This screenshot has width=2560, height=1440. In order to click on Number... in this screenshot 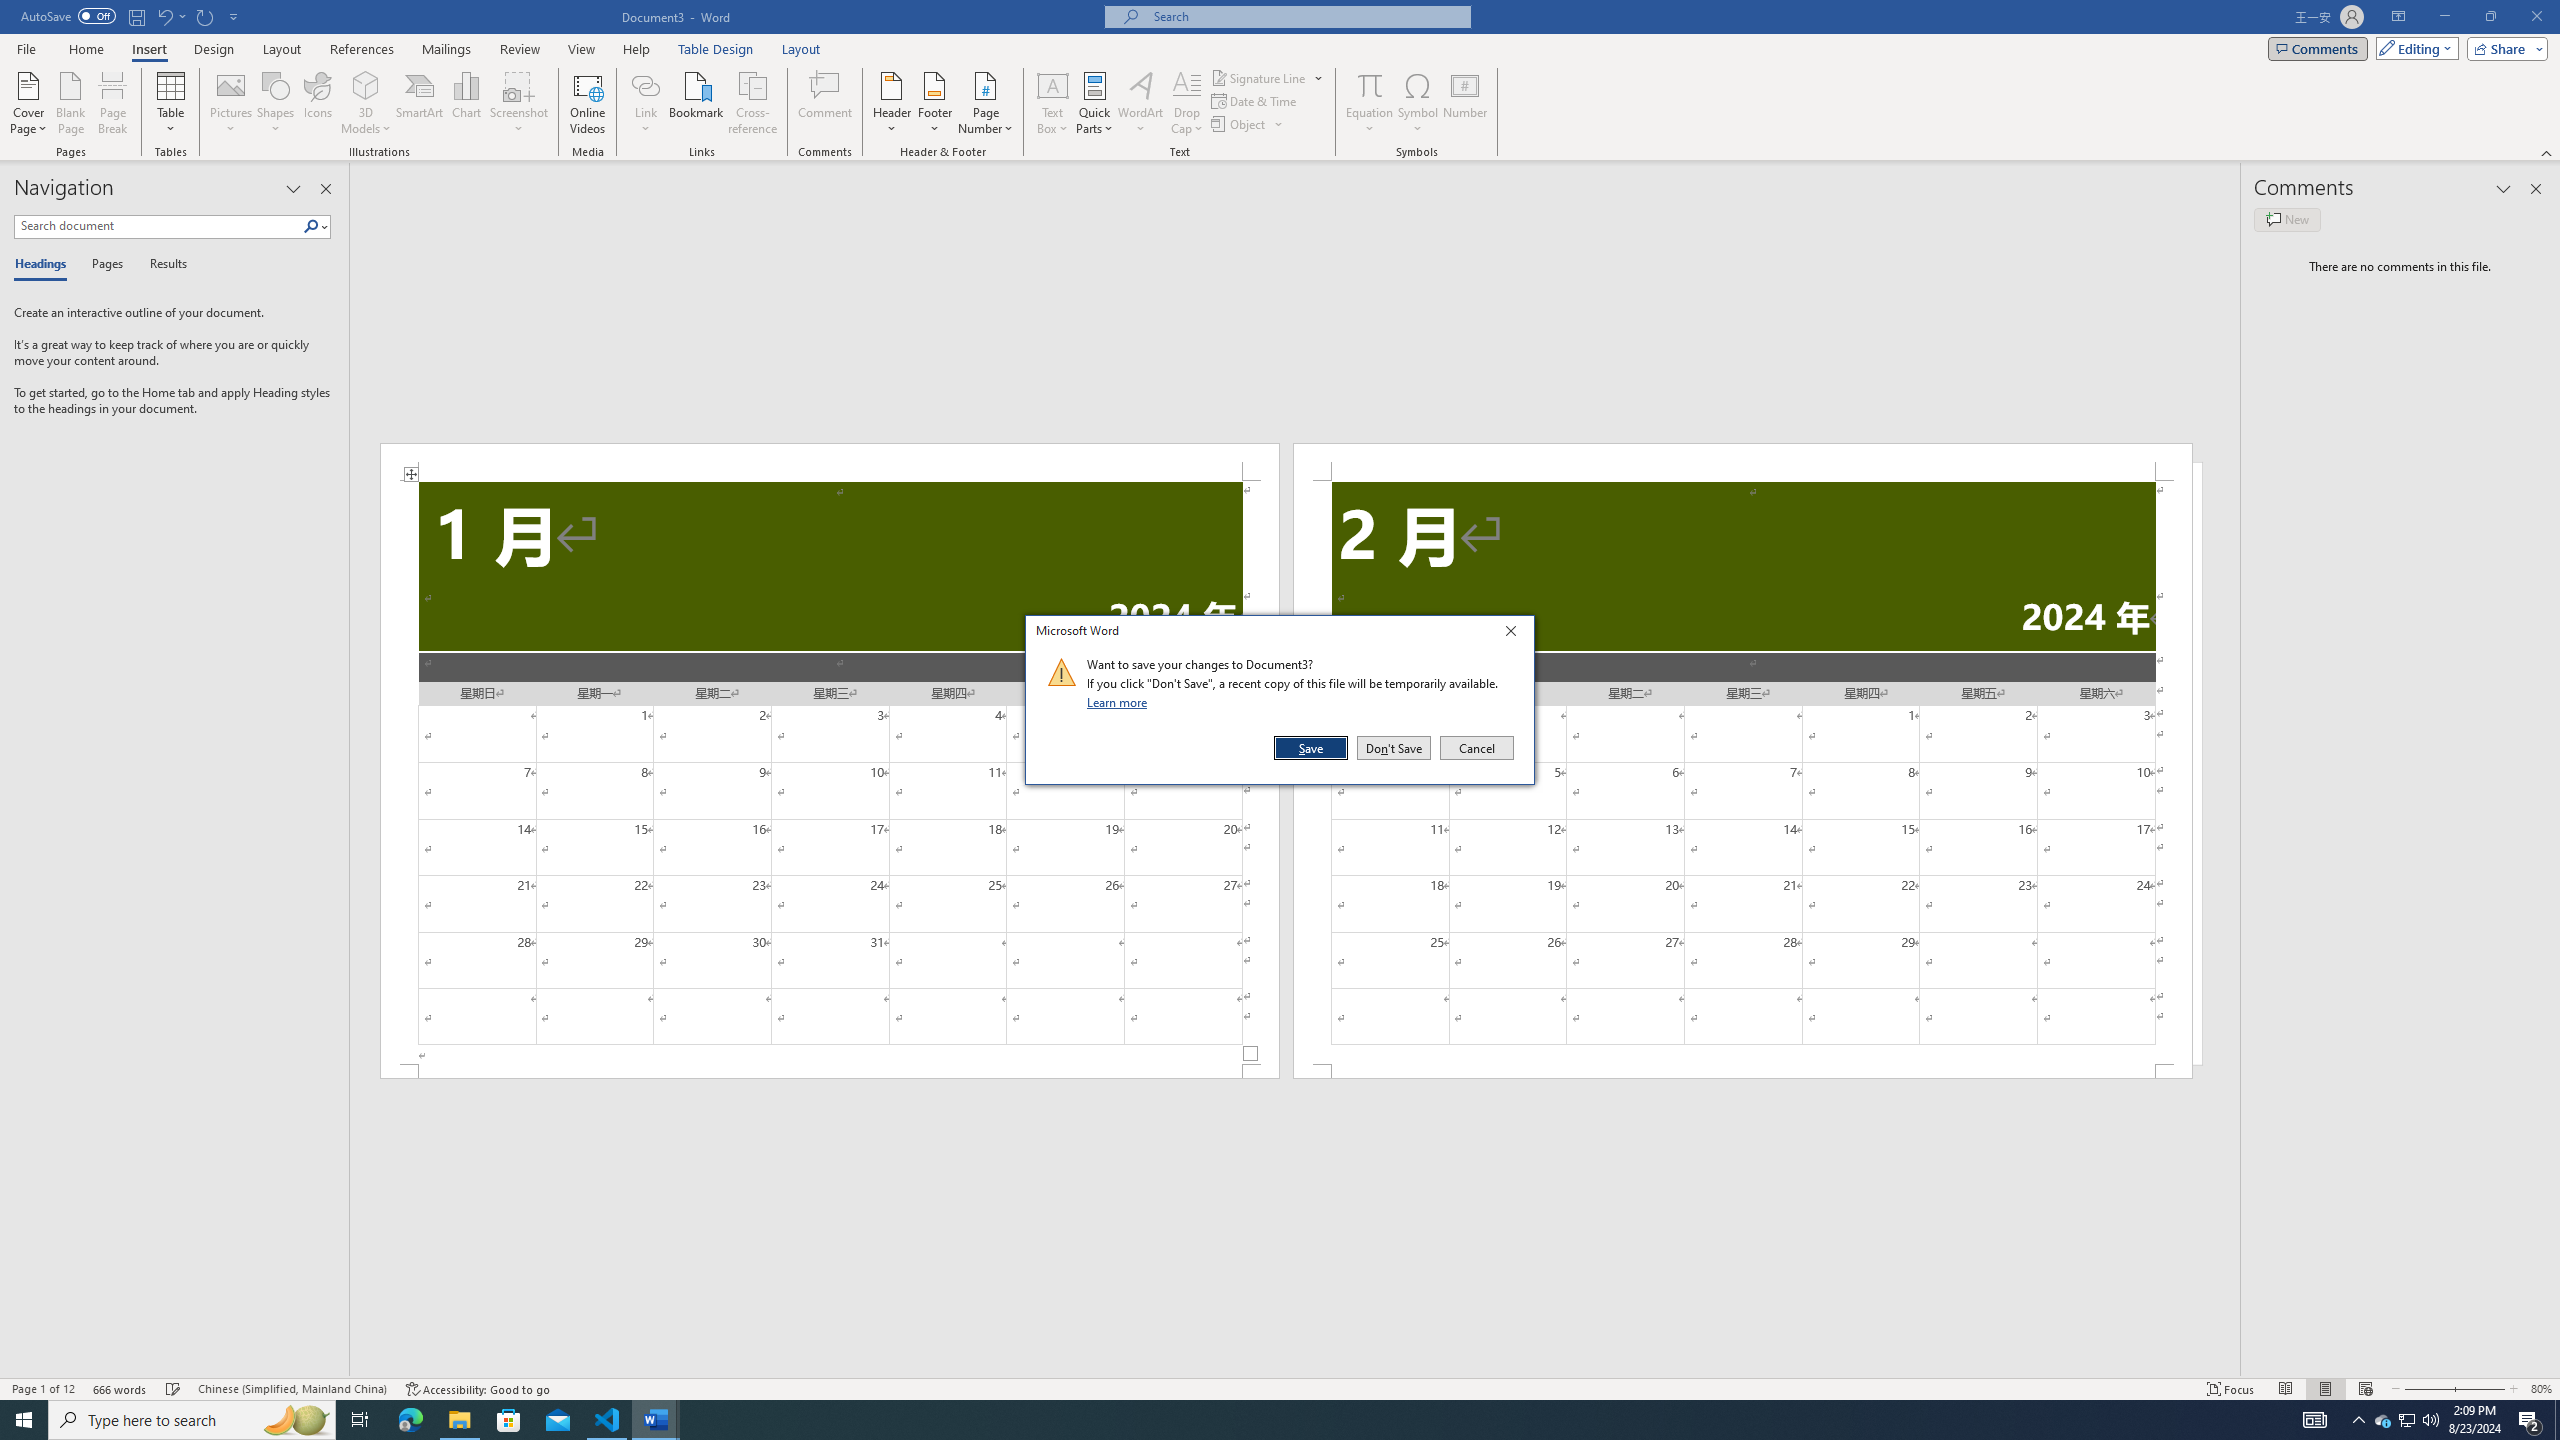, I will do `click(1465, 103)`.